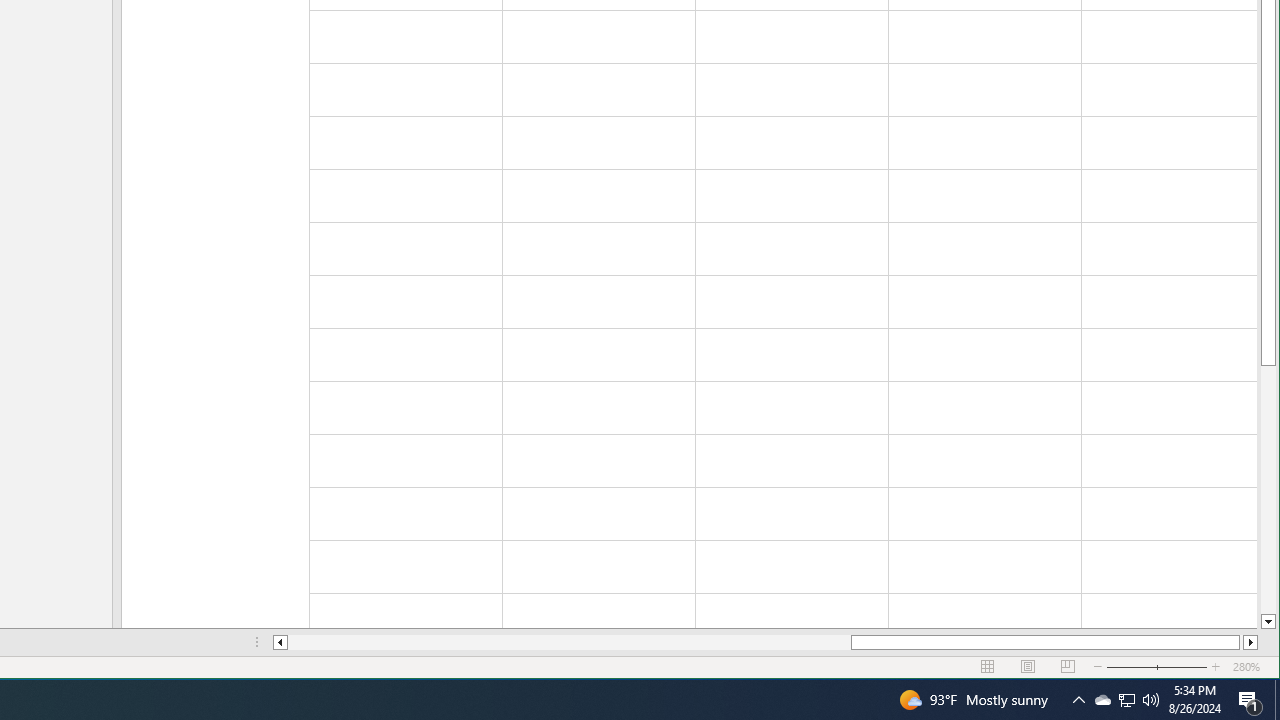  What do you see at coordinates (1144, 667) in the screenshot?
I see `Zoom Out` at bounding box center [1144, 667].